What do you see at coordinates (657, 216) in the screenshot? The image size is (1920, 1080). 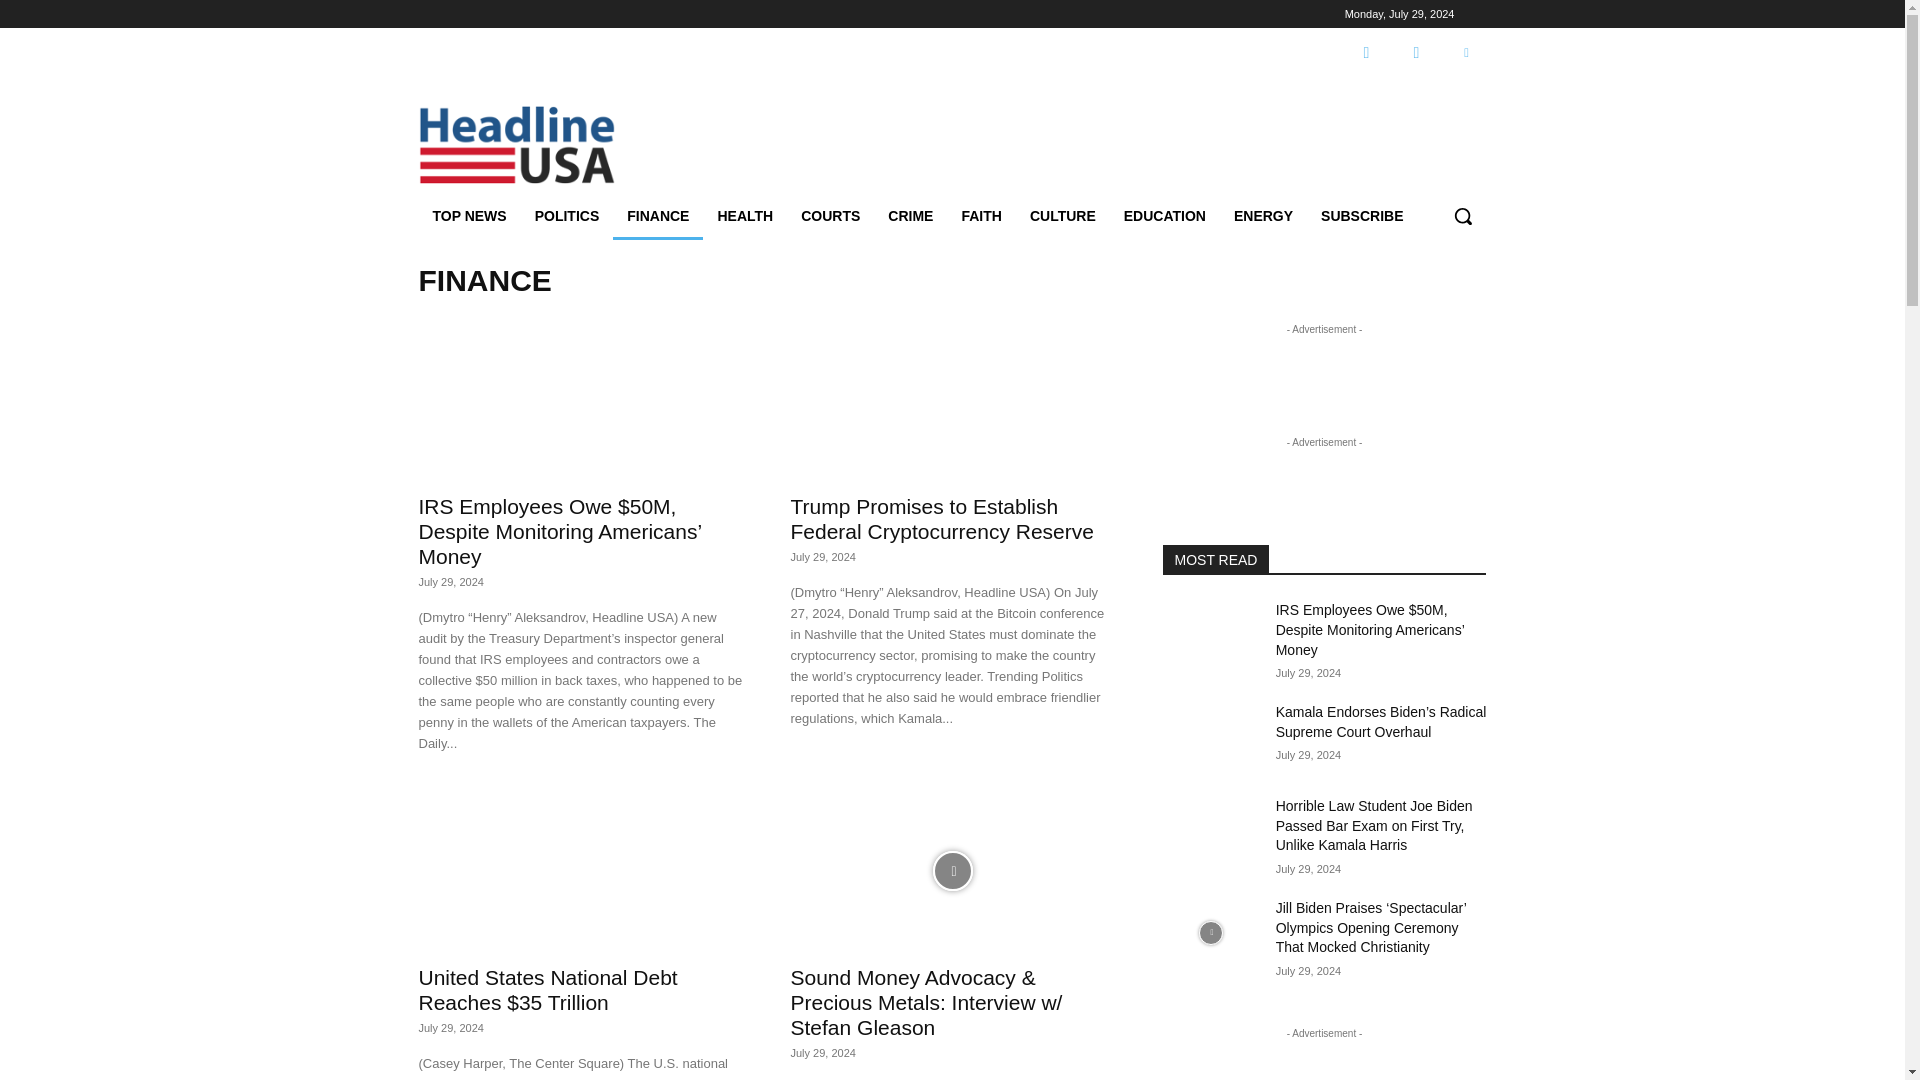 I see `FINANCE` at bounding box center [657, 216].